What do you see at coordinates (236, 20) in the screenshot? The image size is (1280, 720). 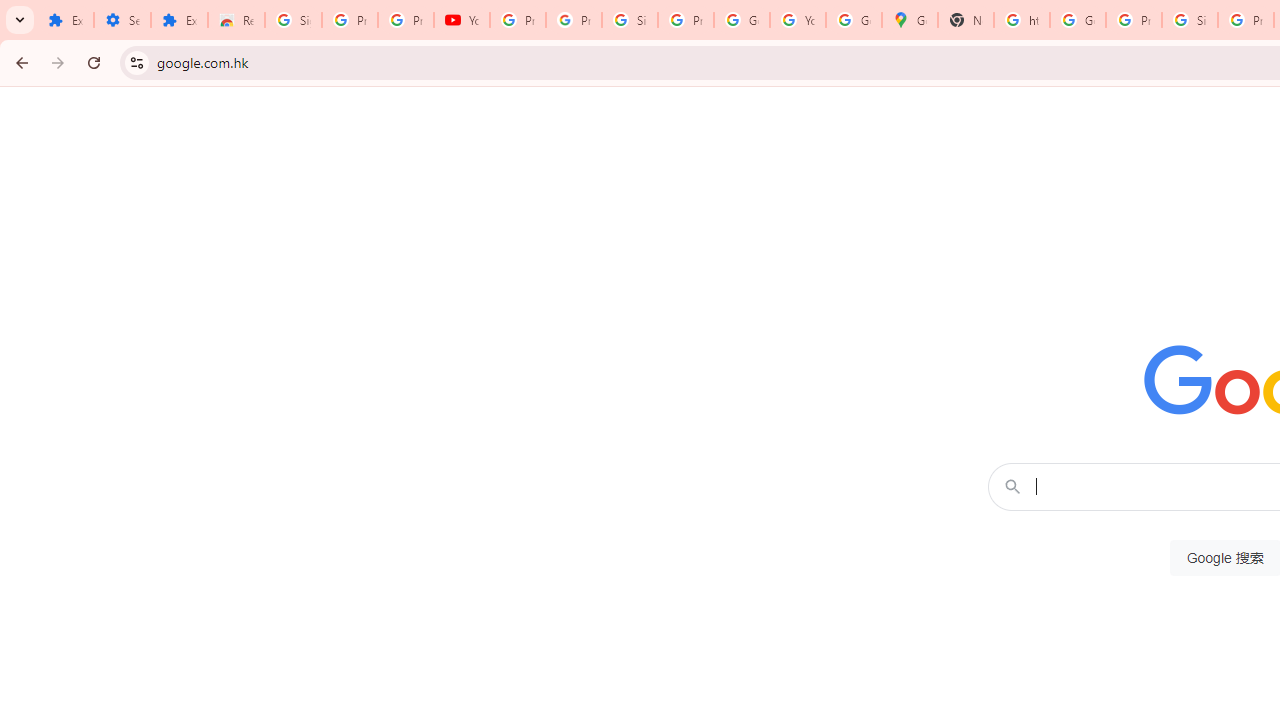 I see `Reviews: Helix Fruit Jump Arcade Game` at bounding box center [236, 20].